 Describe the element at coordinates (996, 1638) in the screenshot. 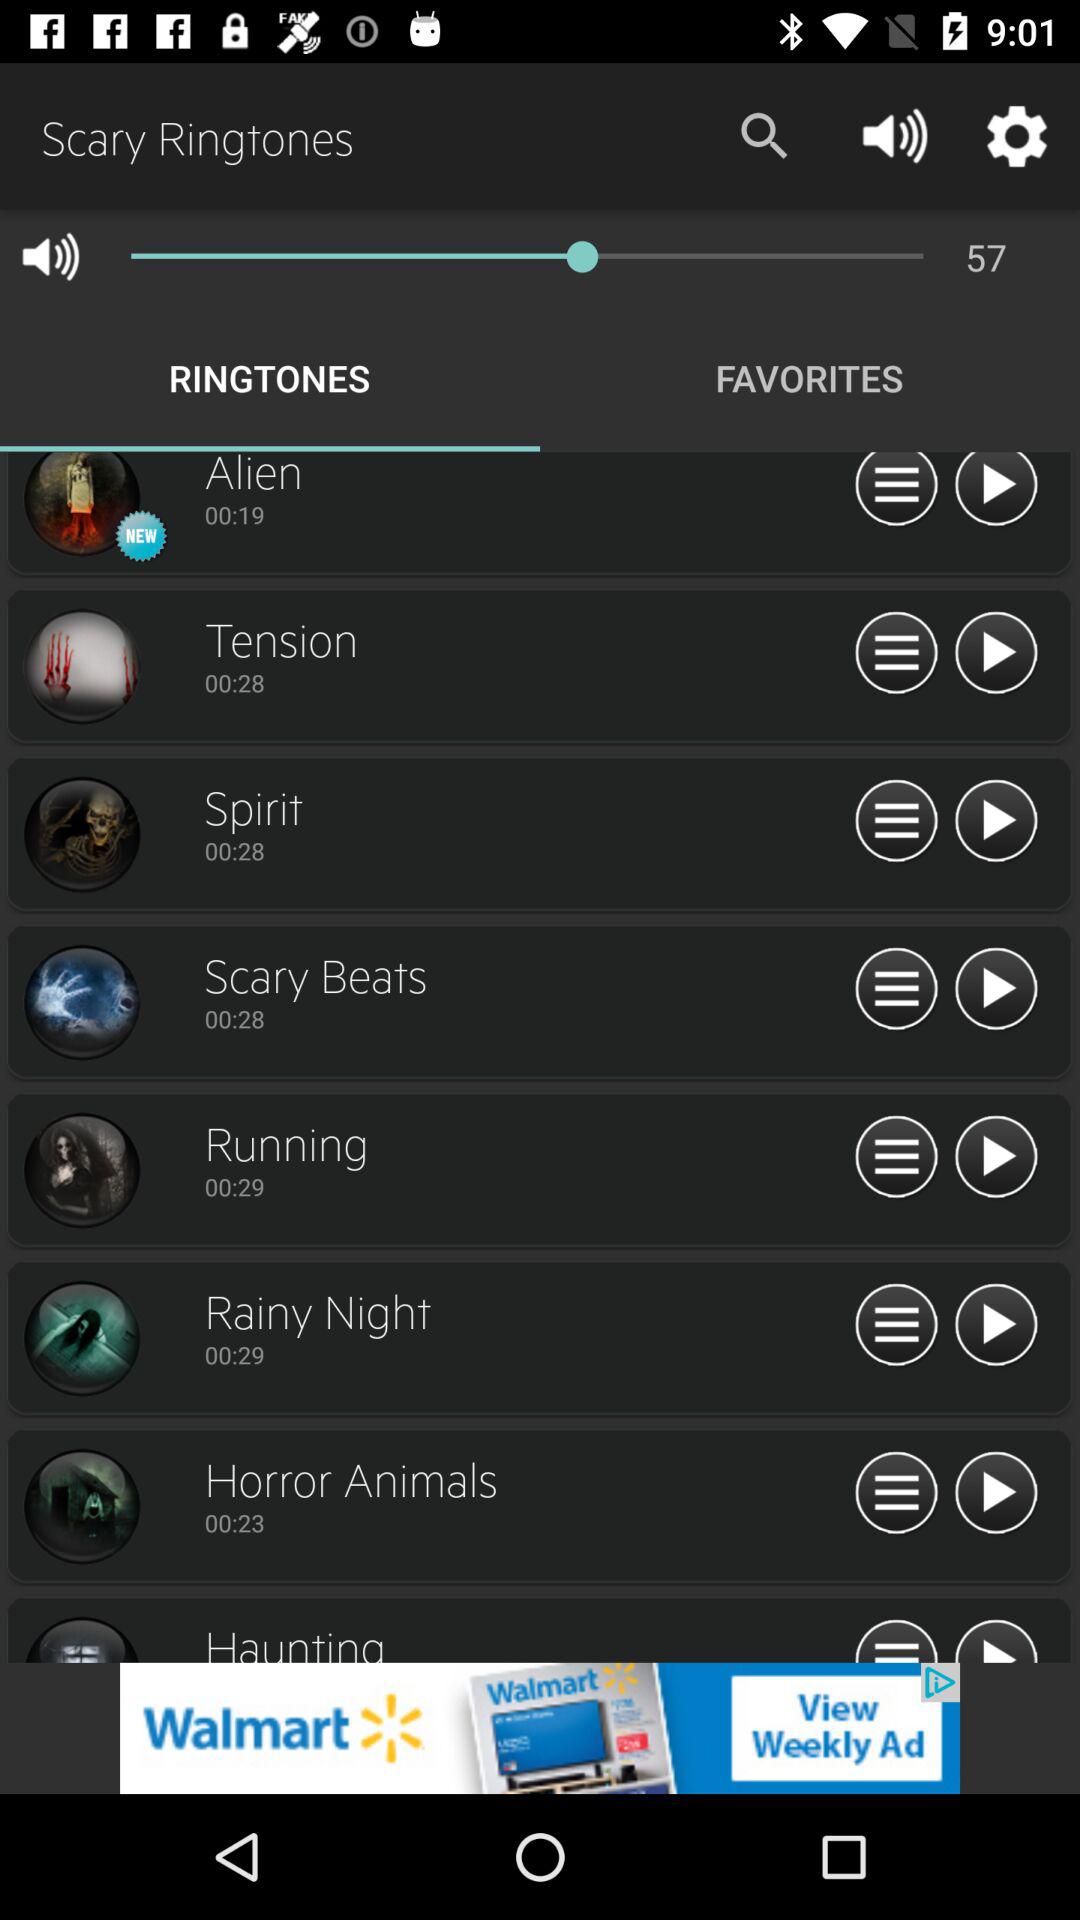

I see `play clip` at that location.